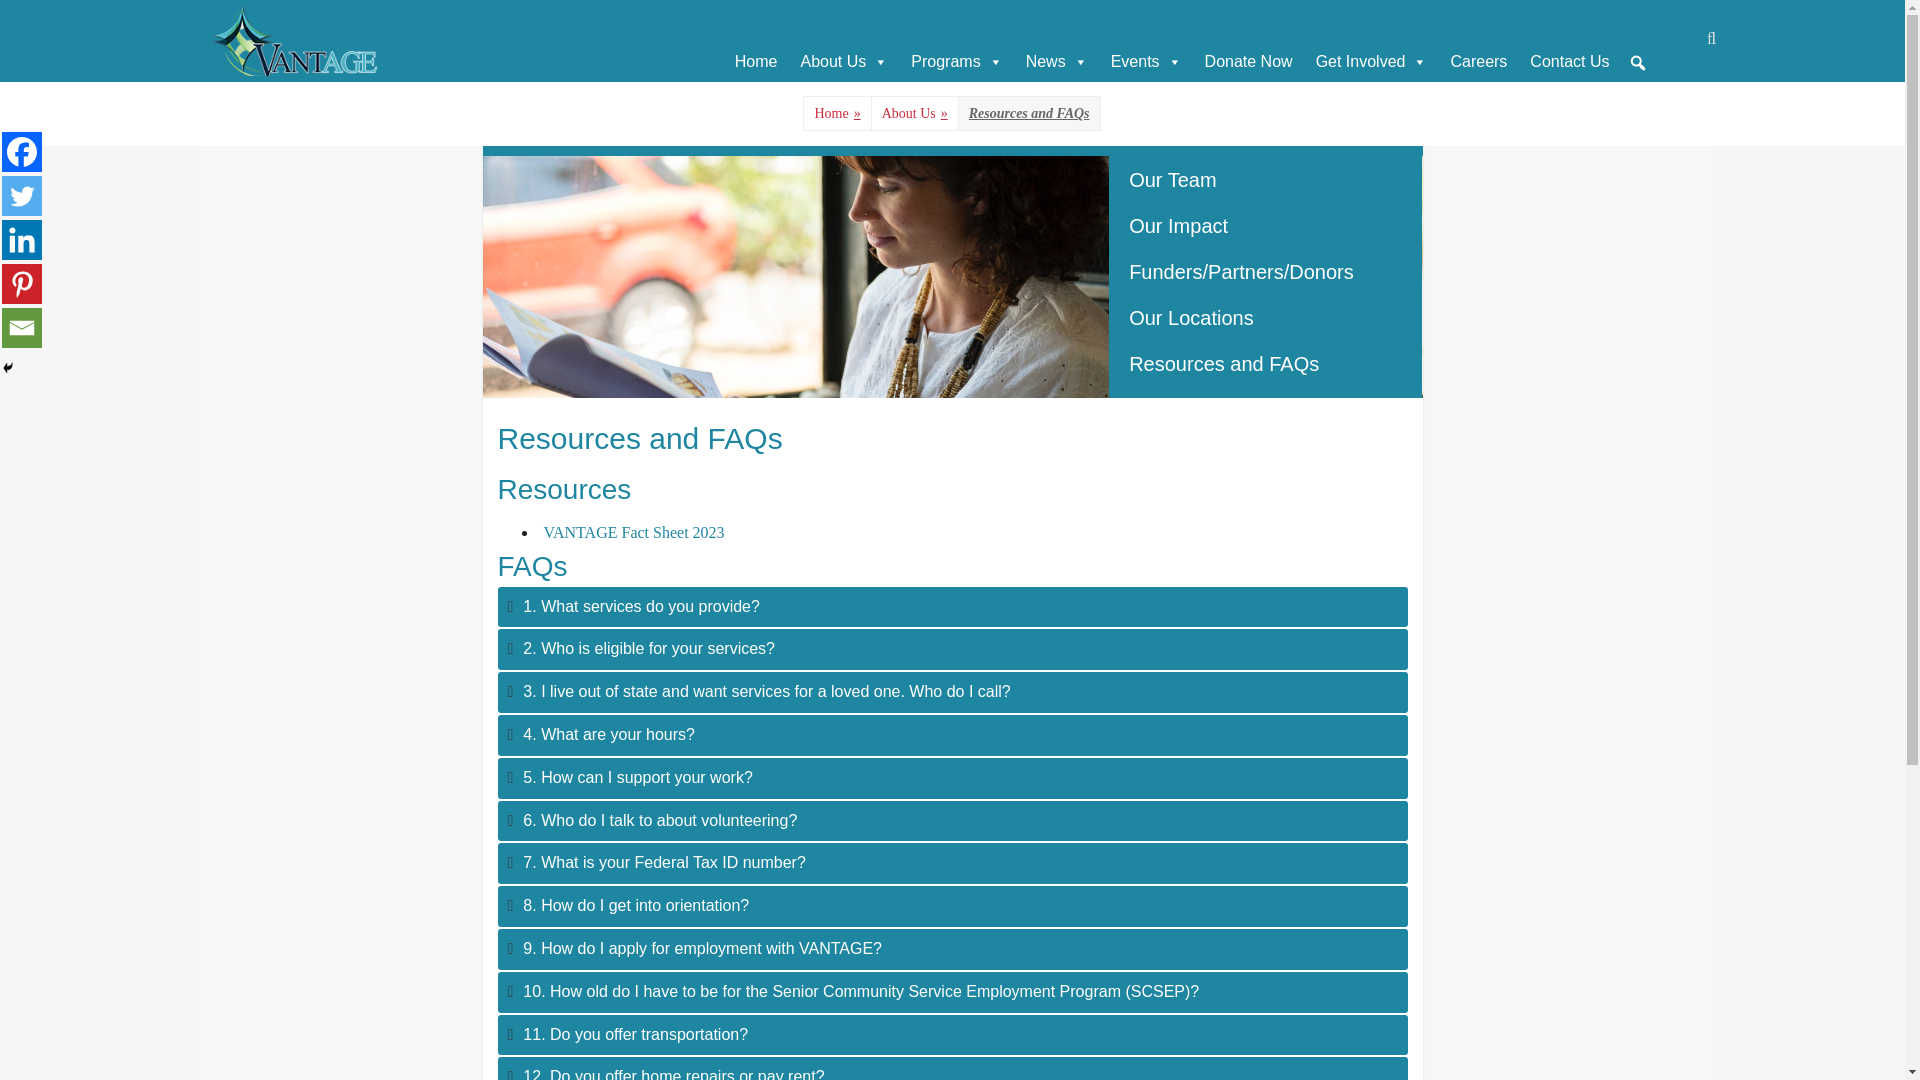 Image resolution: width=1920 pixels, height=1080 pixels. What do you see at coordinates (22, 240) in the screenshot?
I see `Linkedin` at bounding box center [22, 240].